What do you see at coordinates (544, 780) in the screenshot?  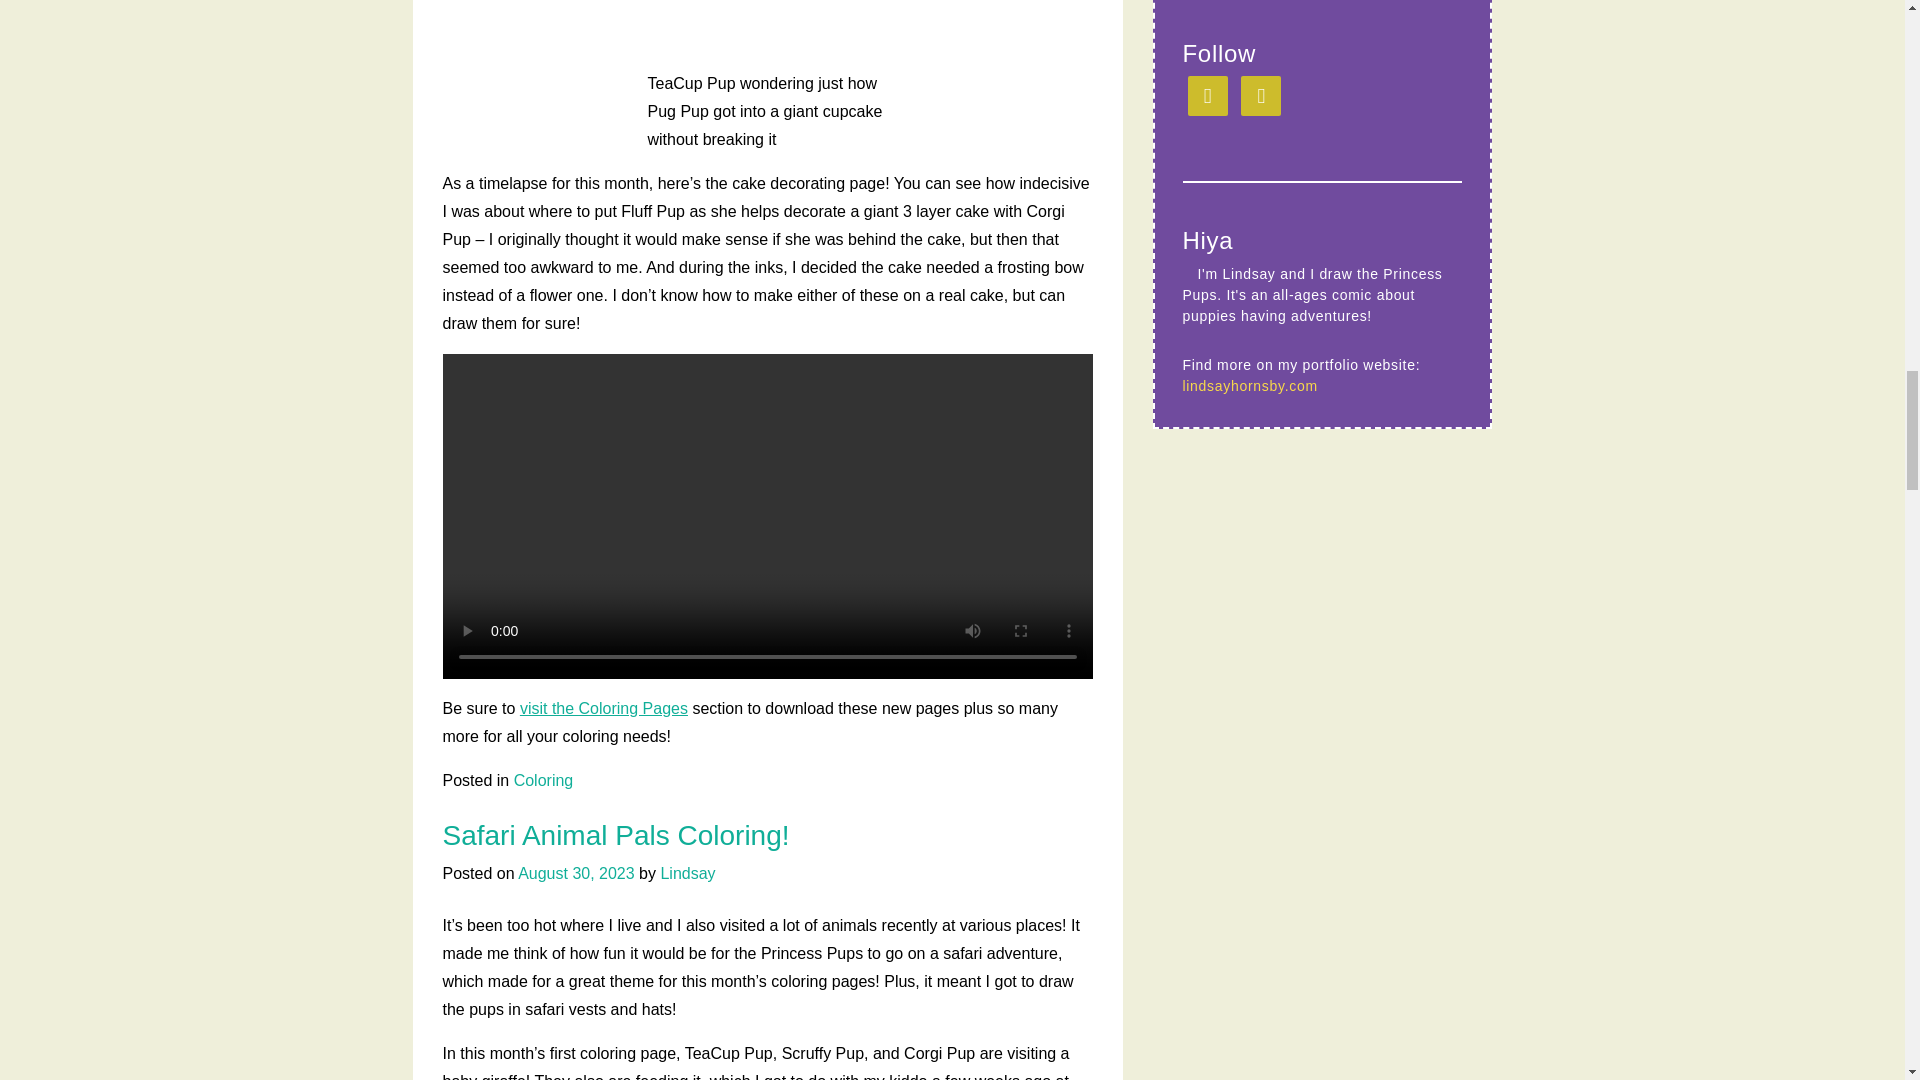 I see `Coloring` at bounding box center [544, 780].